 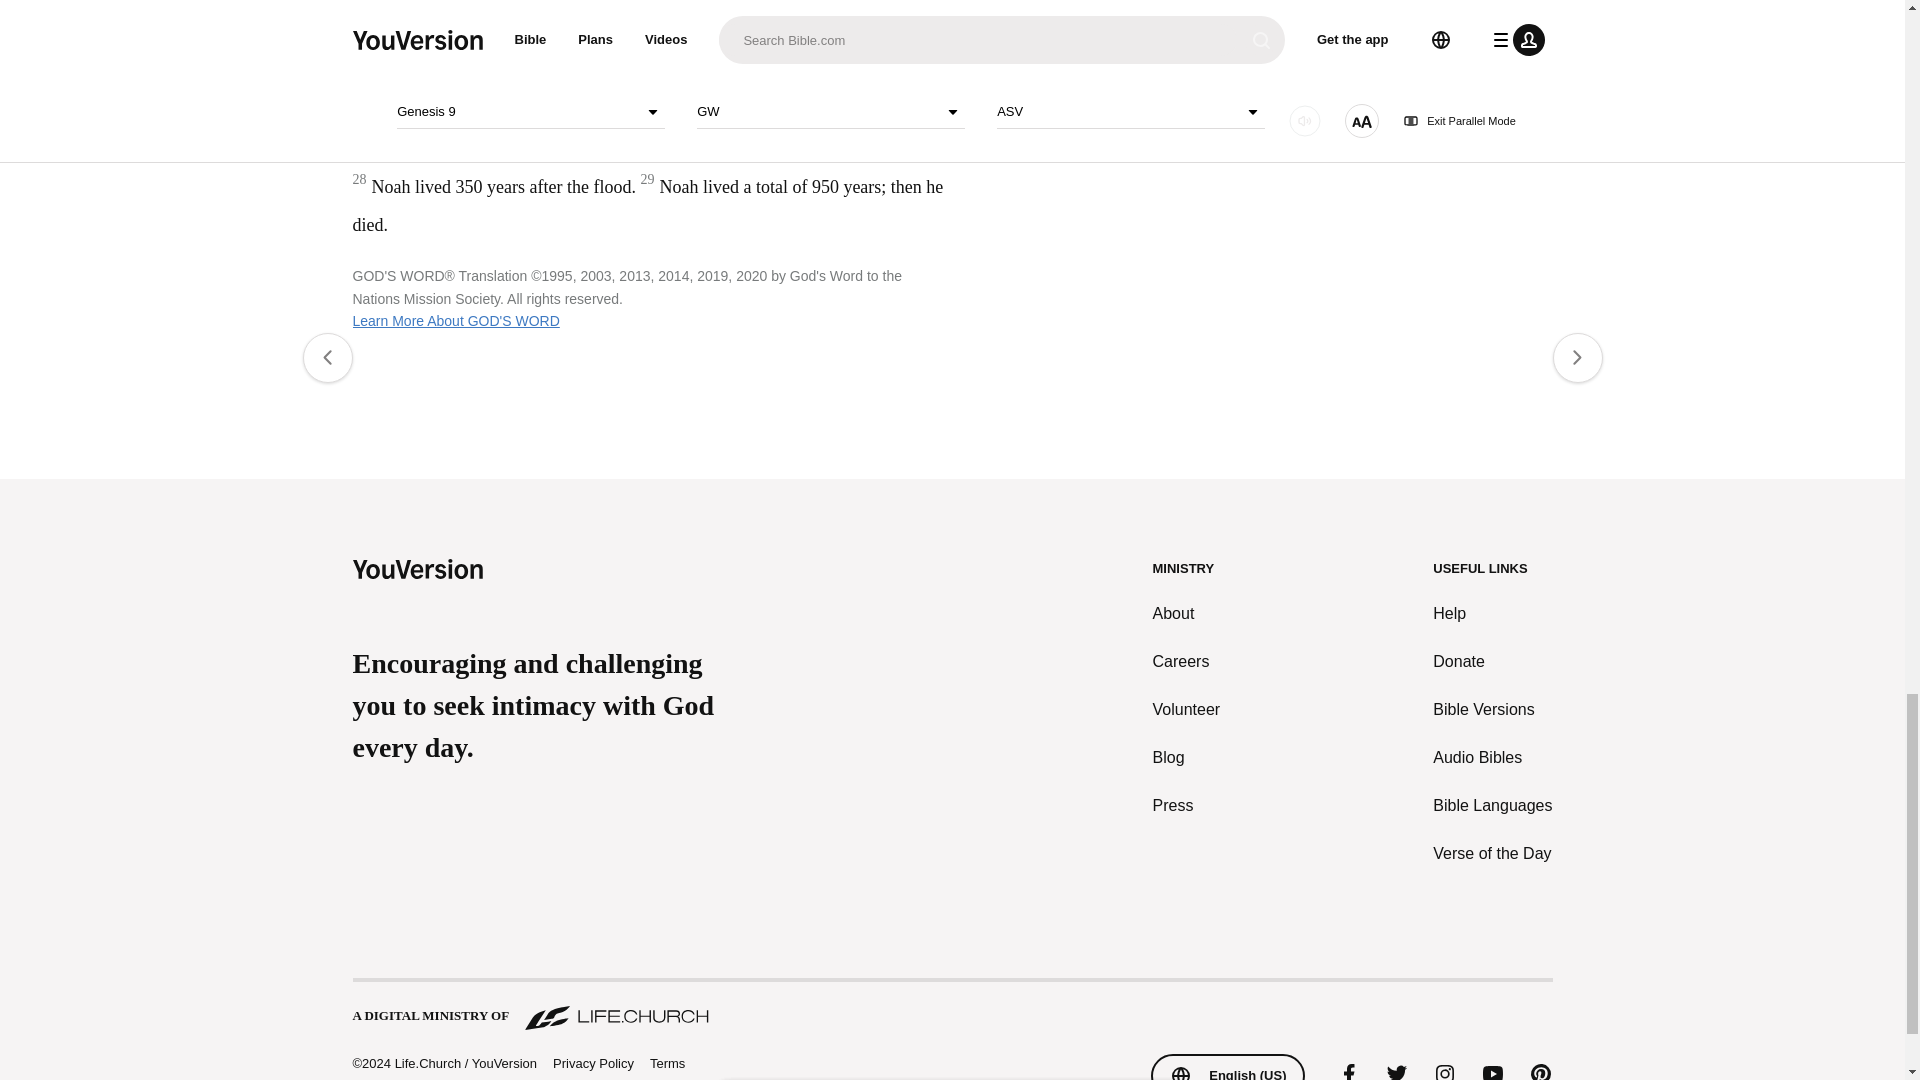 I want to click on Help, so click(x=1492, y=614).